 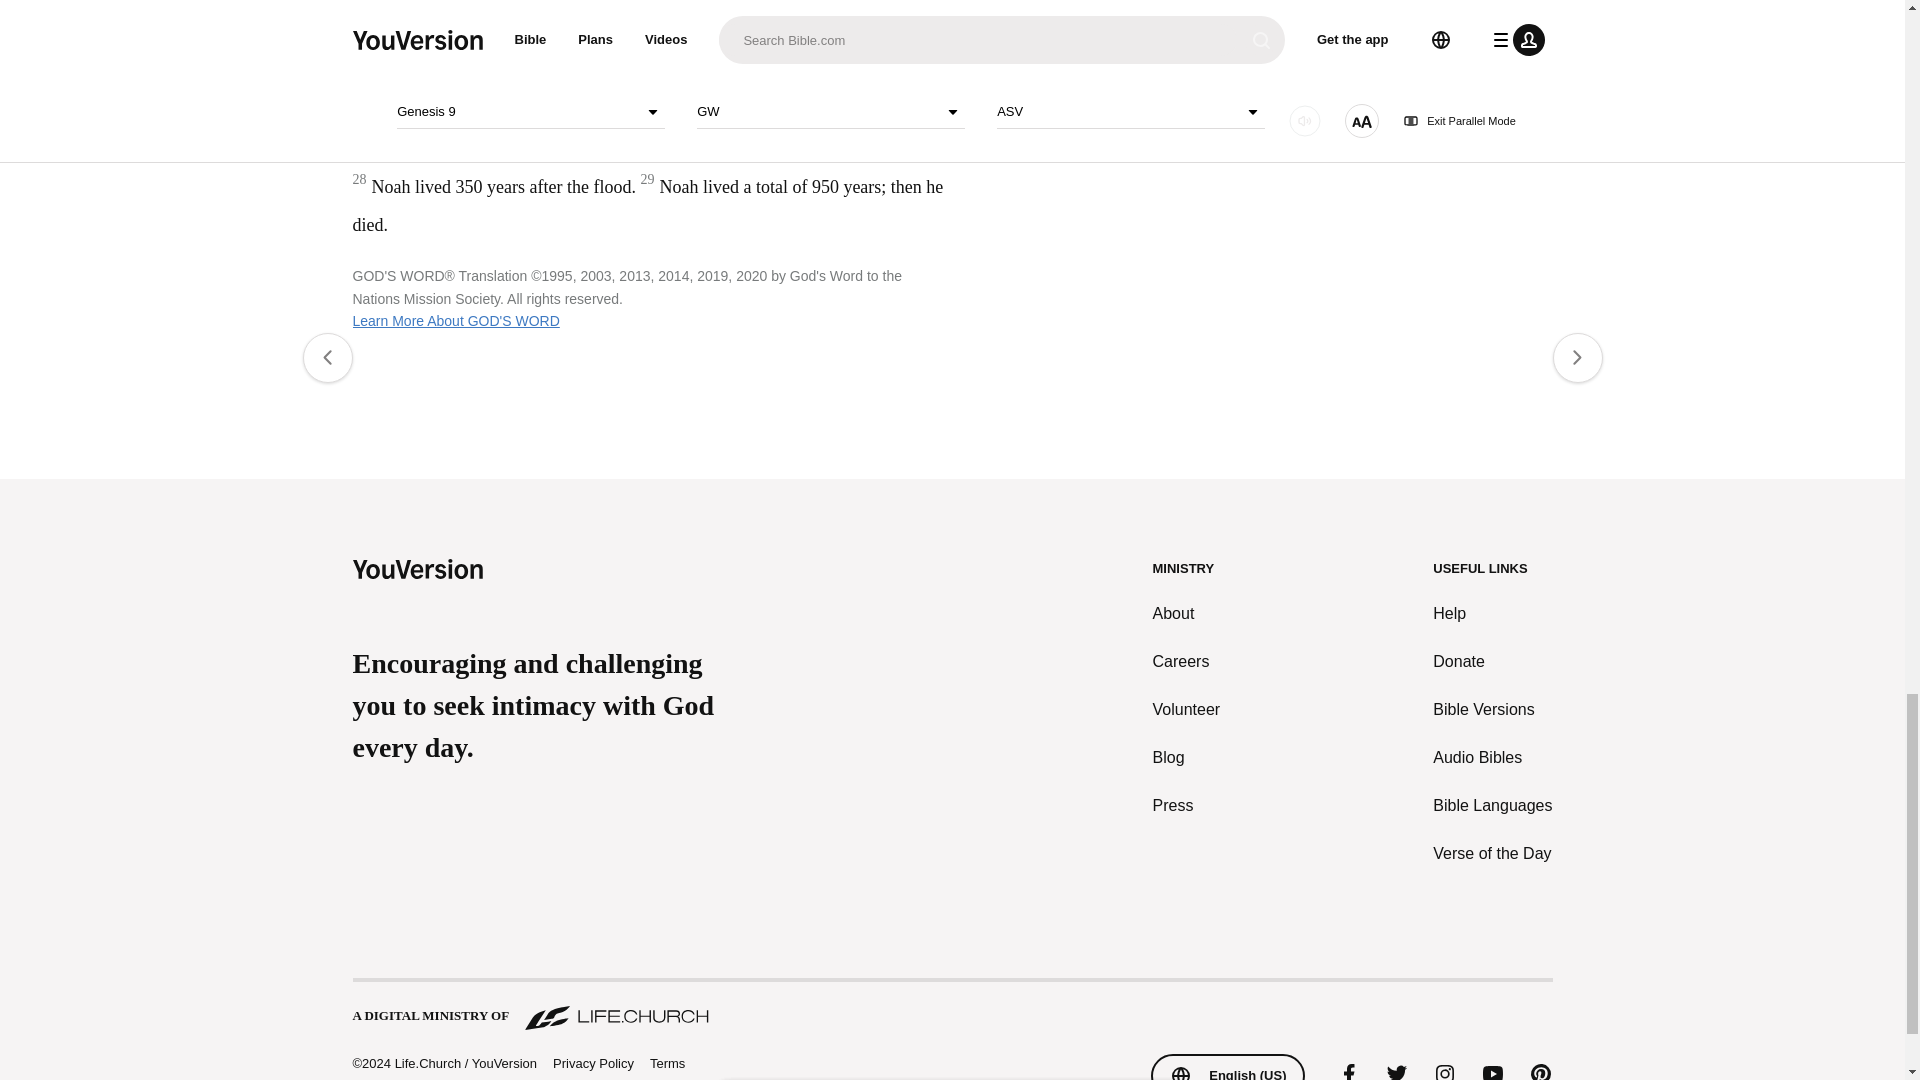 I want to click on Help, so click(x=1492, y=614).